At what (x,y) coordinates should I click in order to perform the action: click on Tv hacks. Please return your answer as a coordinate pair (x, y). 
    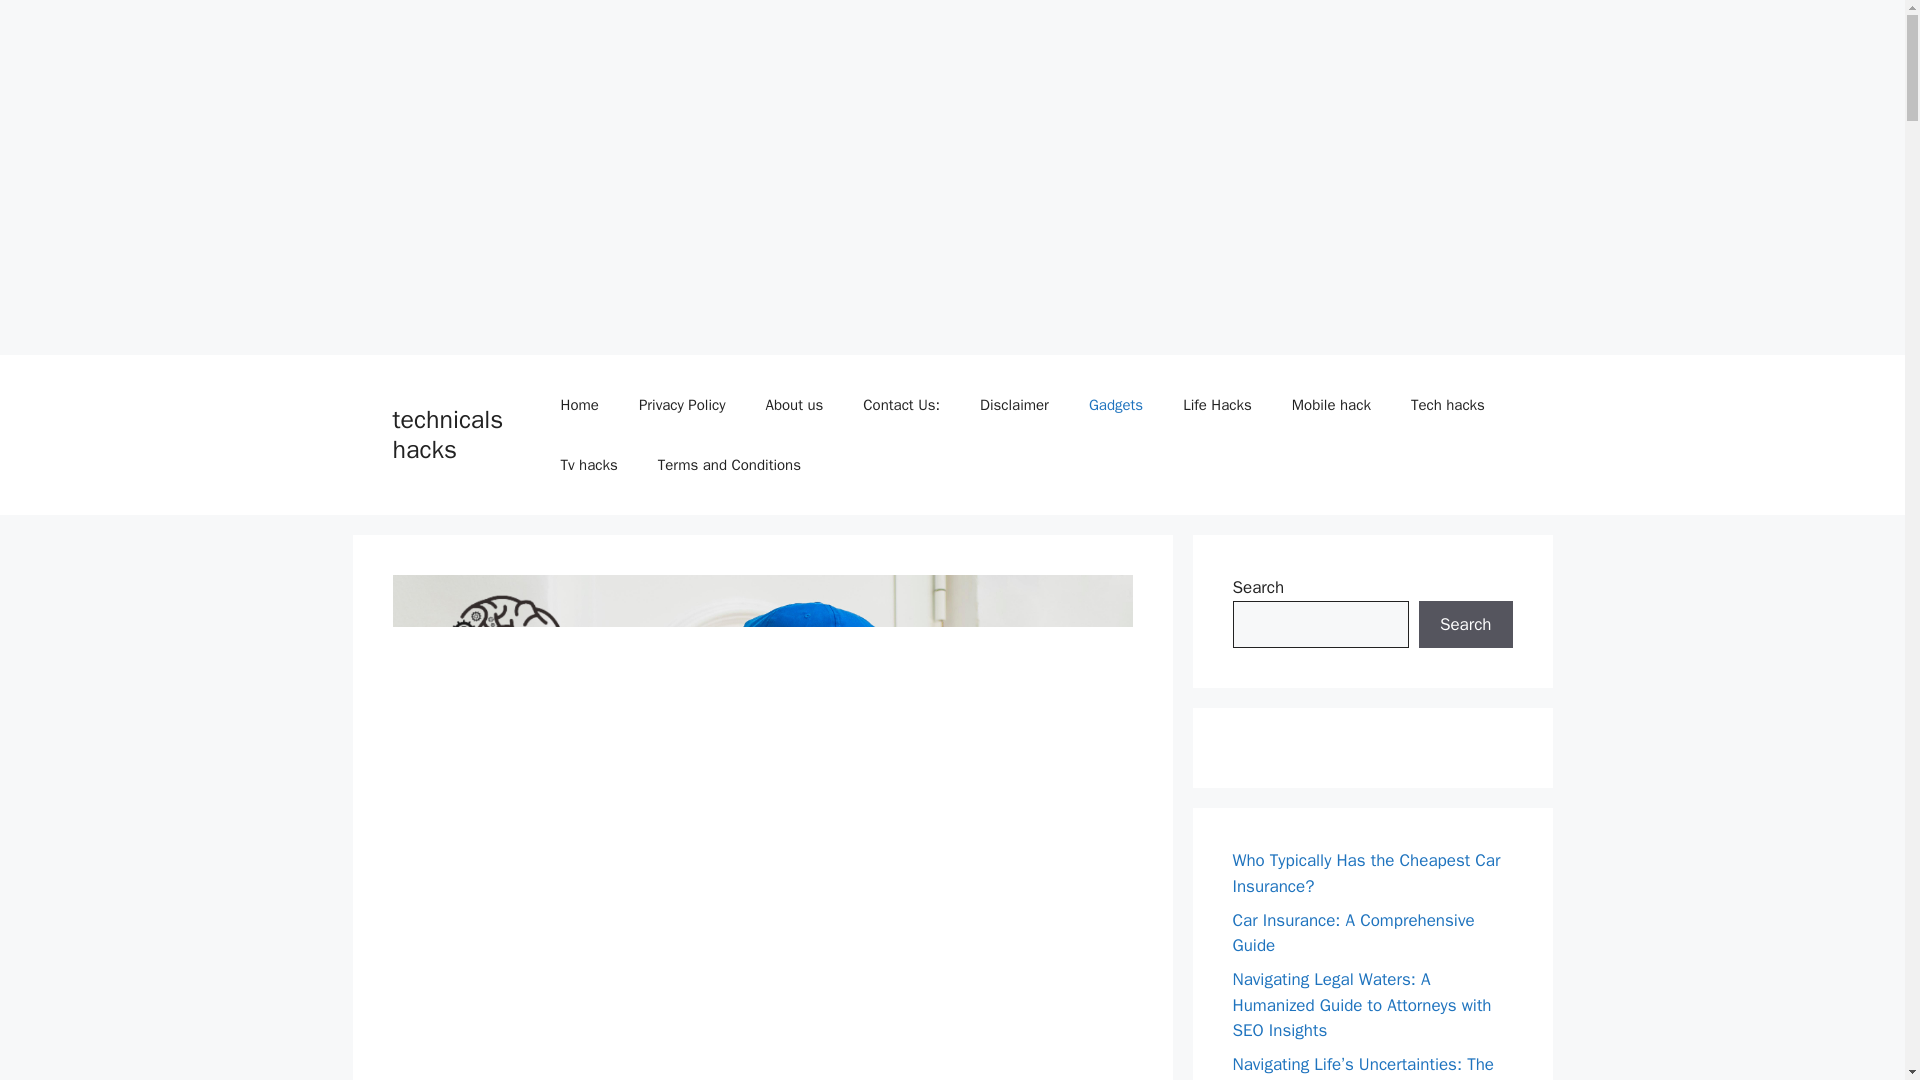
    Looking at the image, I should click on (589, 464).